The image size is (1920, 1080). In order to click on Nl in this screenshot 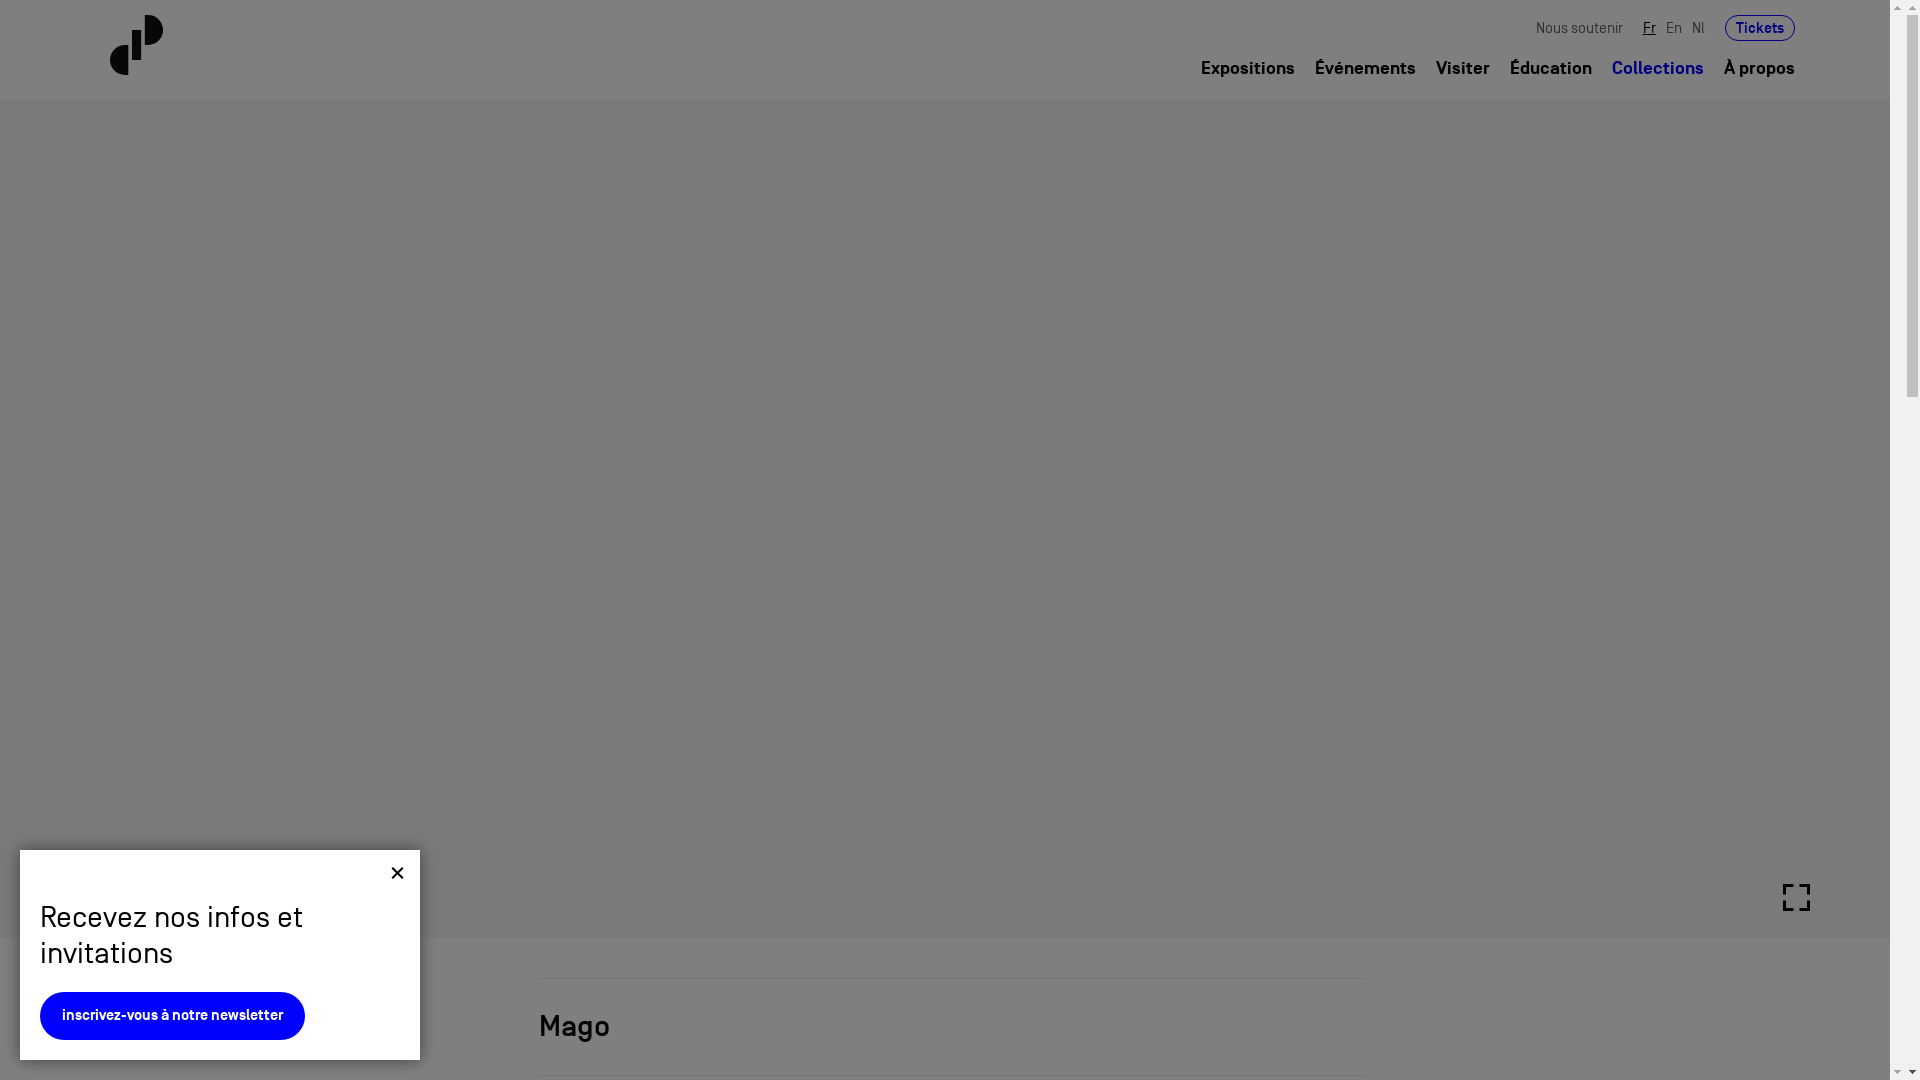, I will do `click(1698, 28)`.